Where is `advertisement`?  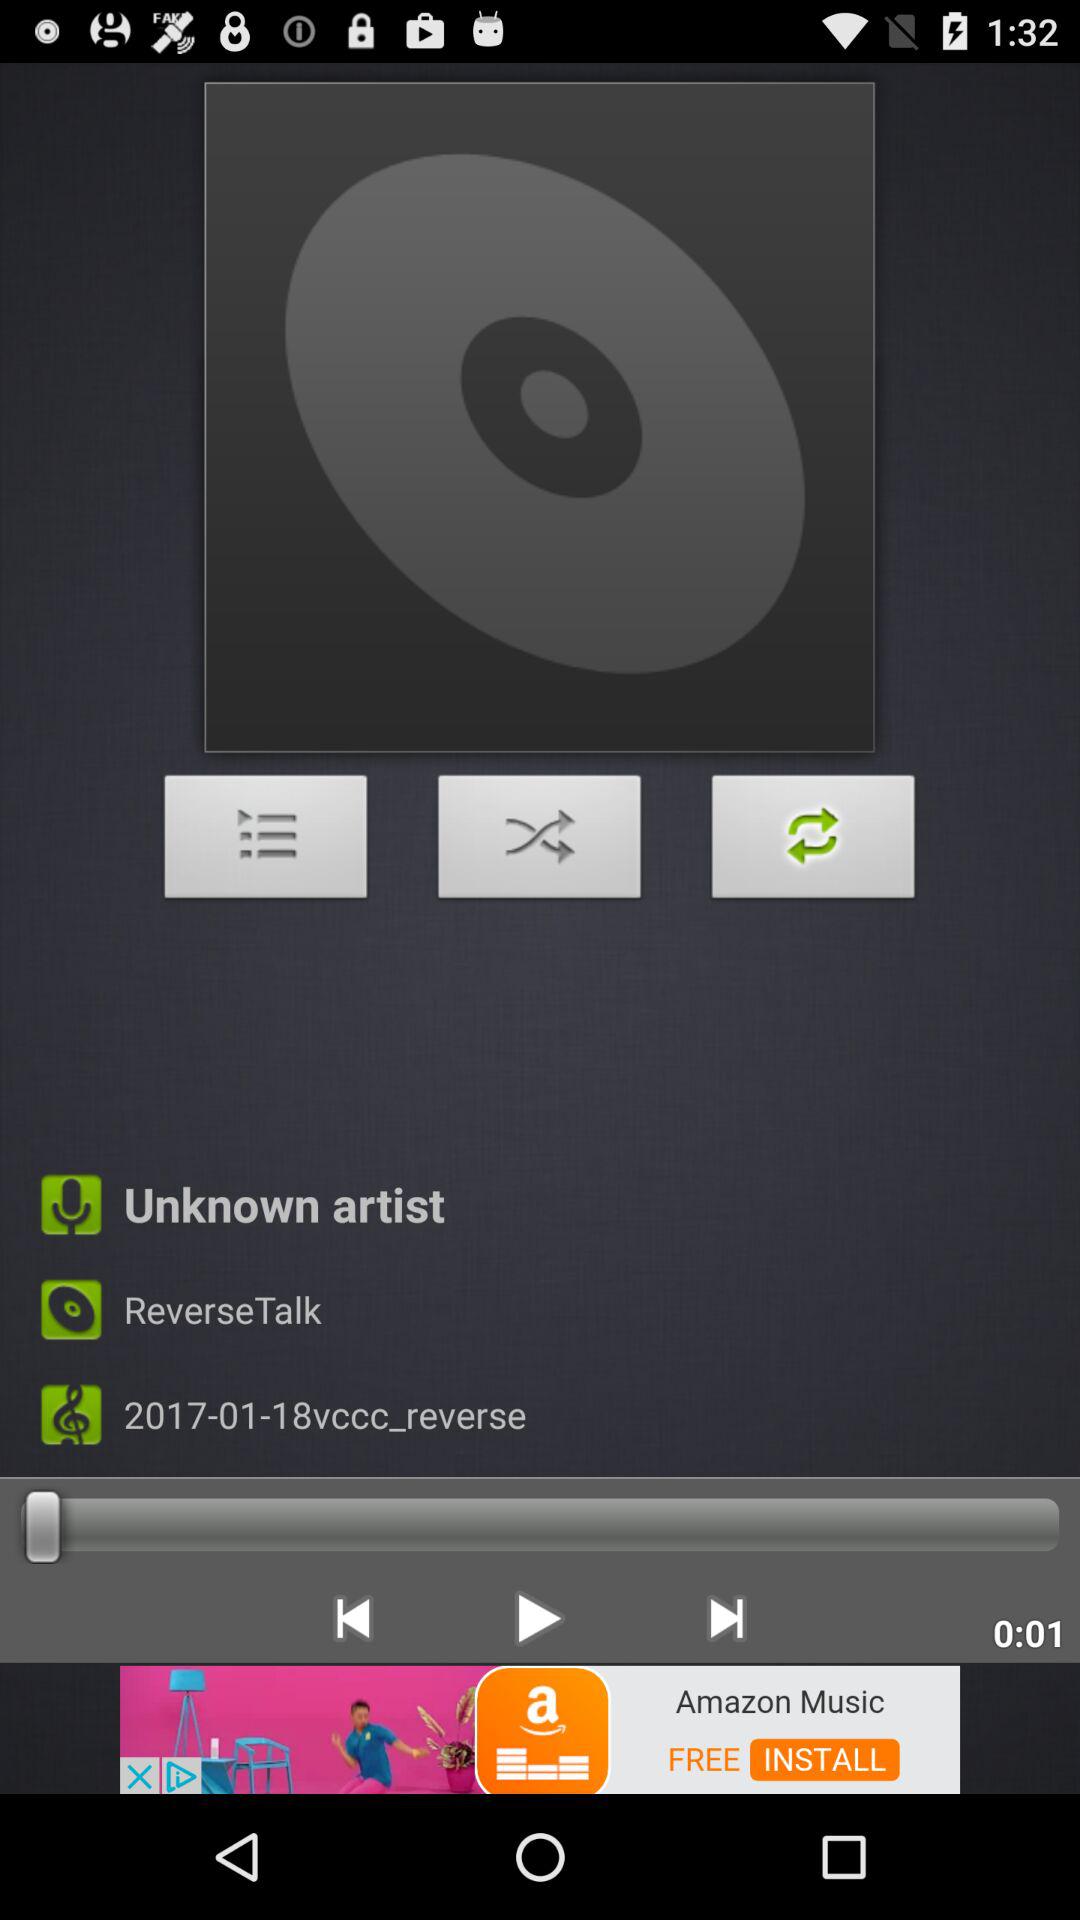
advertisement is located at coordinates (540, 1728).